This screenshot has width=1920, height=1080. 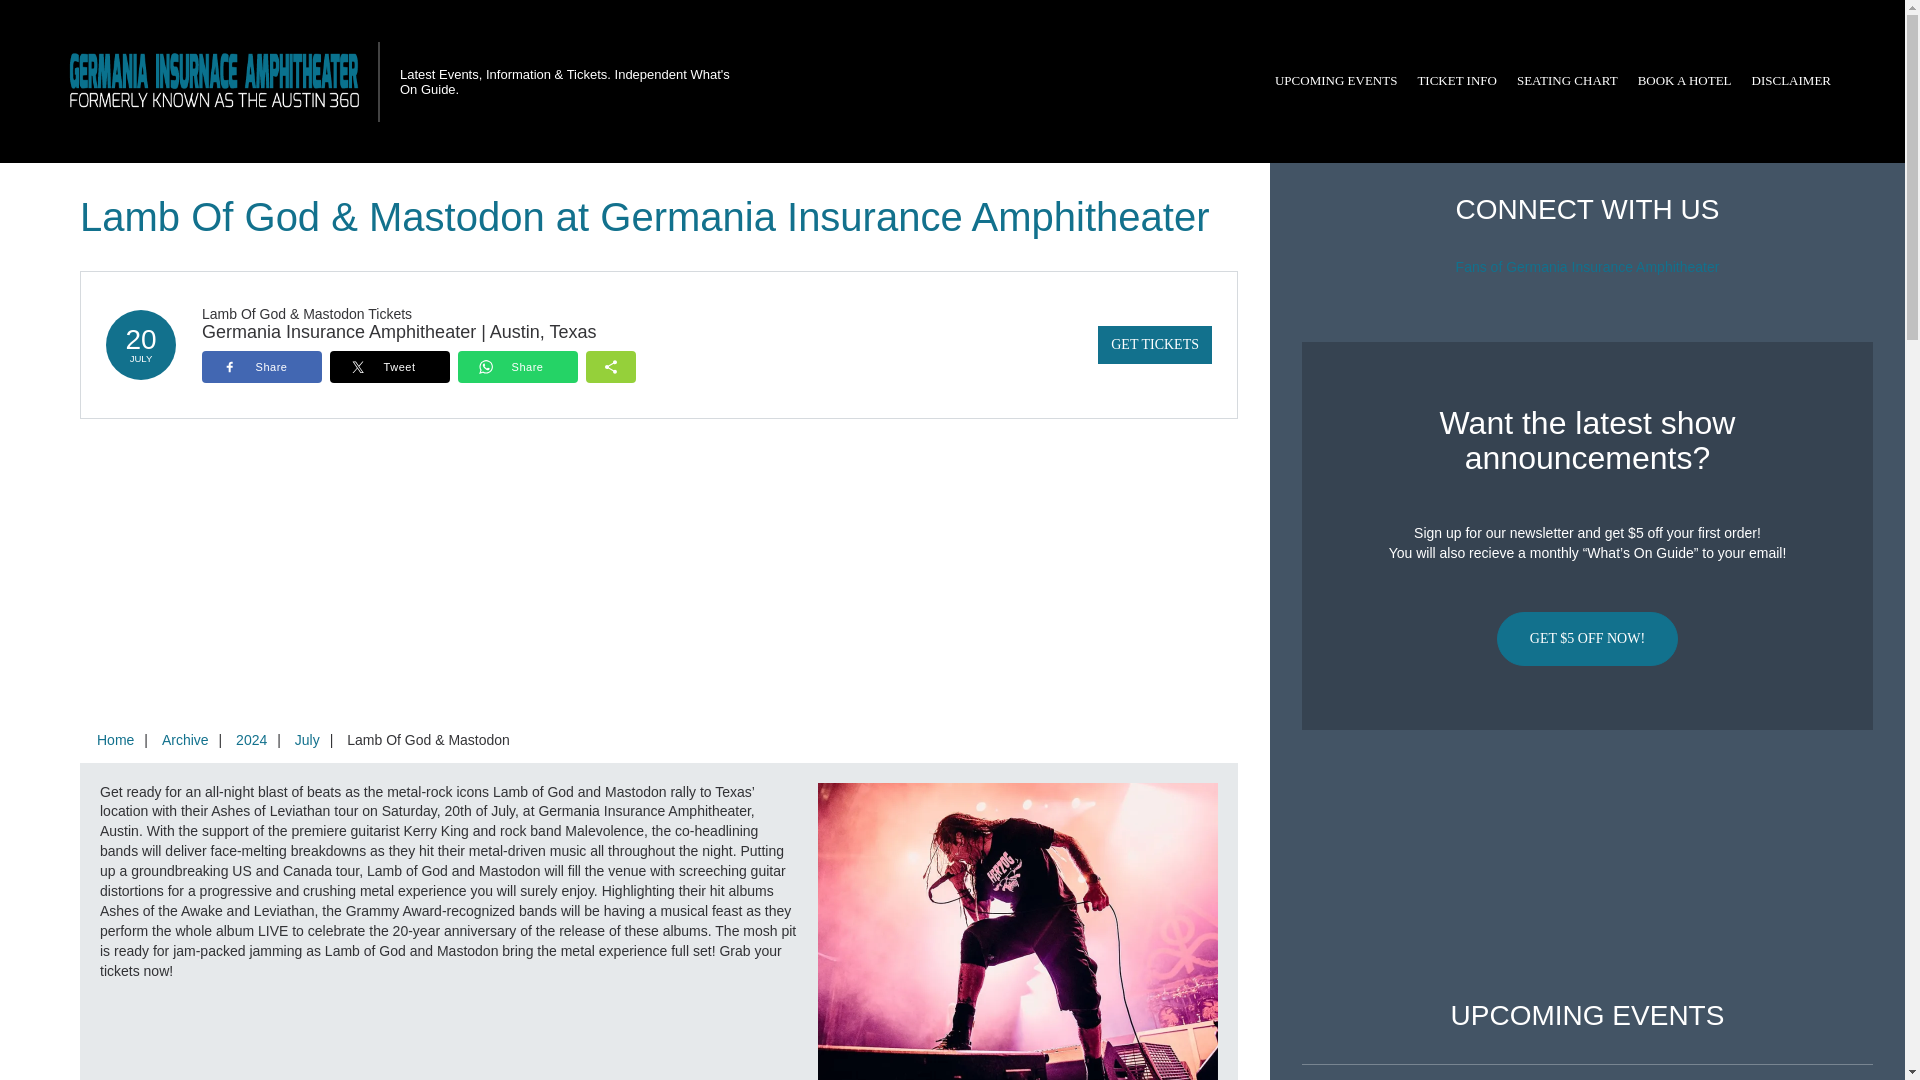 I want to click on SEATING CHART, so click(x=1568, y=81).